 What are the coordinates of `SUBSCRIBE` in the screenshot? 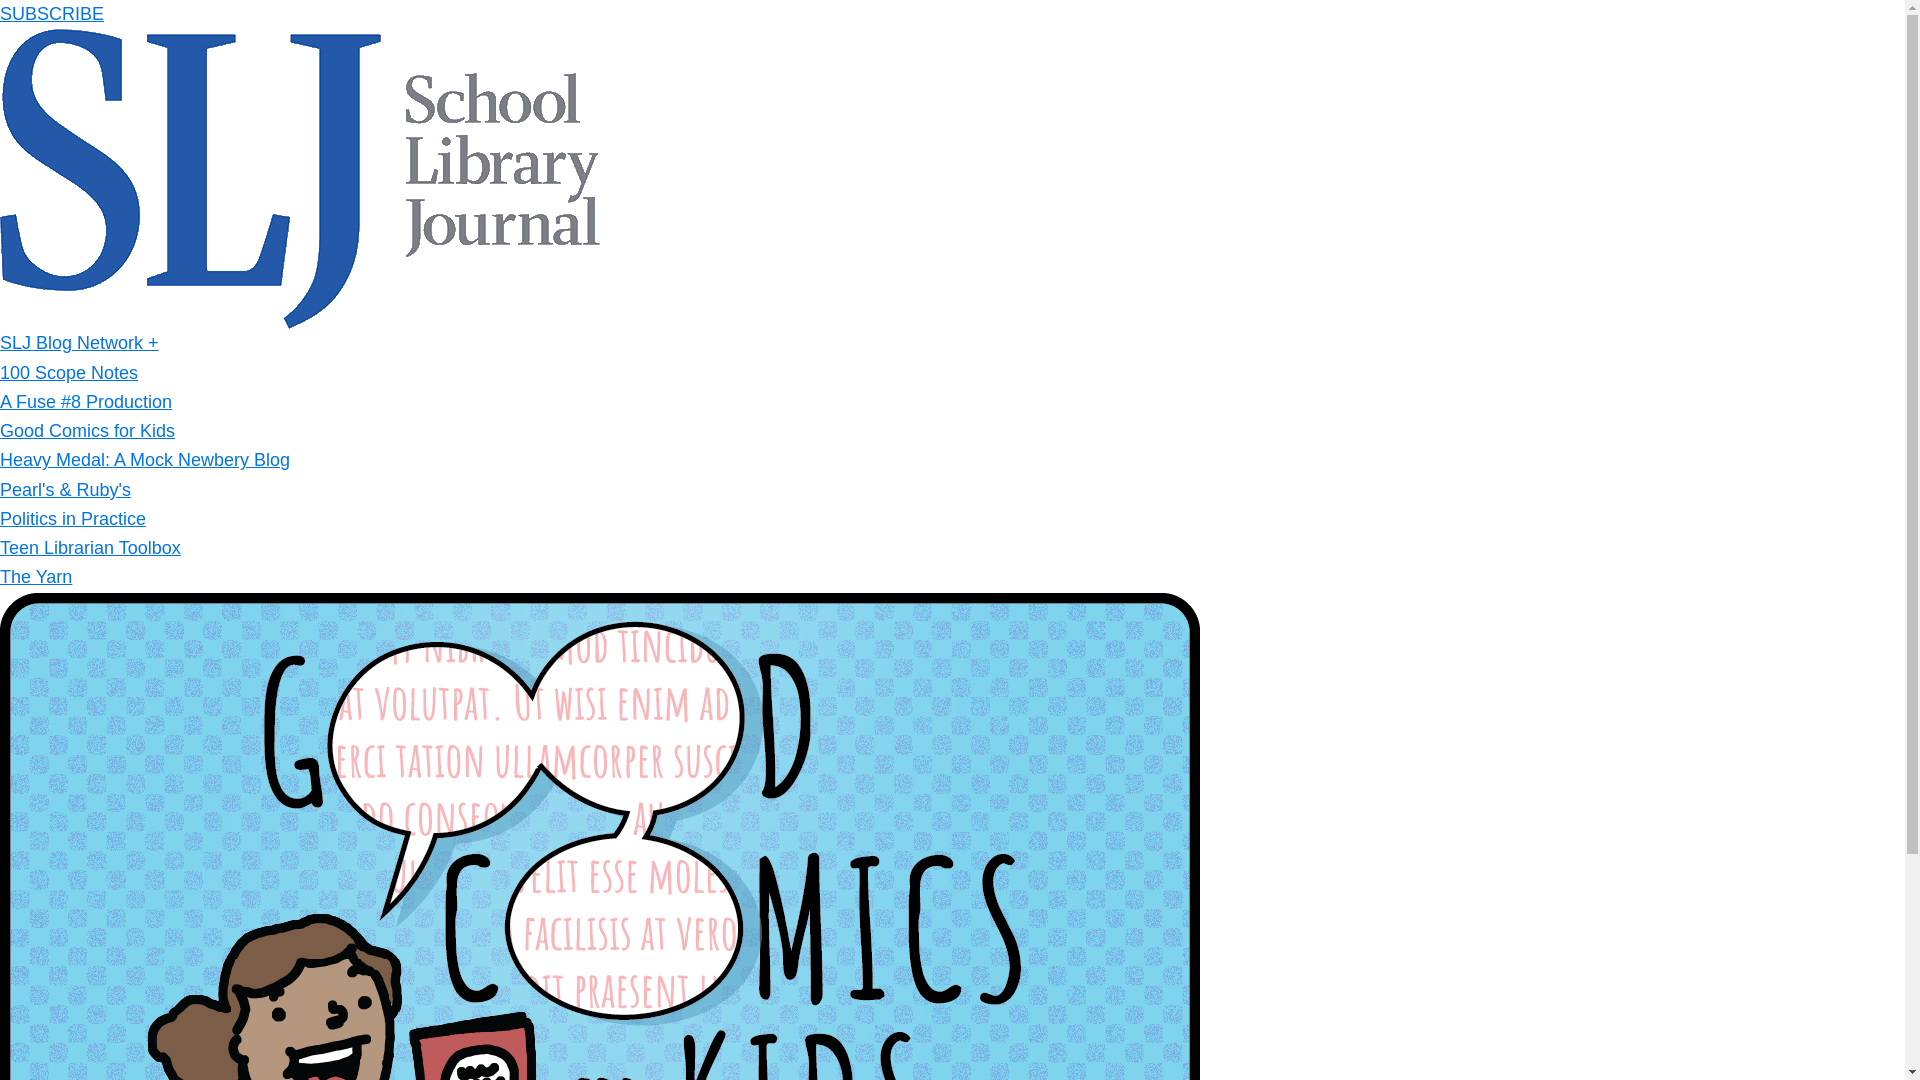 It's located at (52, 14).